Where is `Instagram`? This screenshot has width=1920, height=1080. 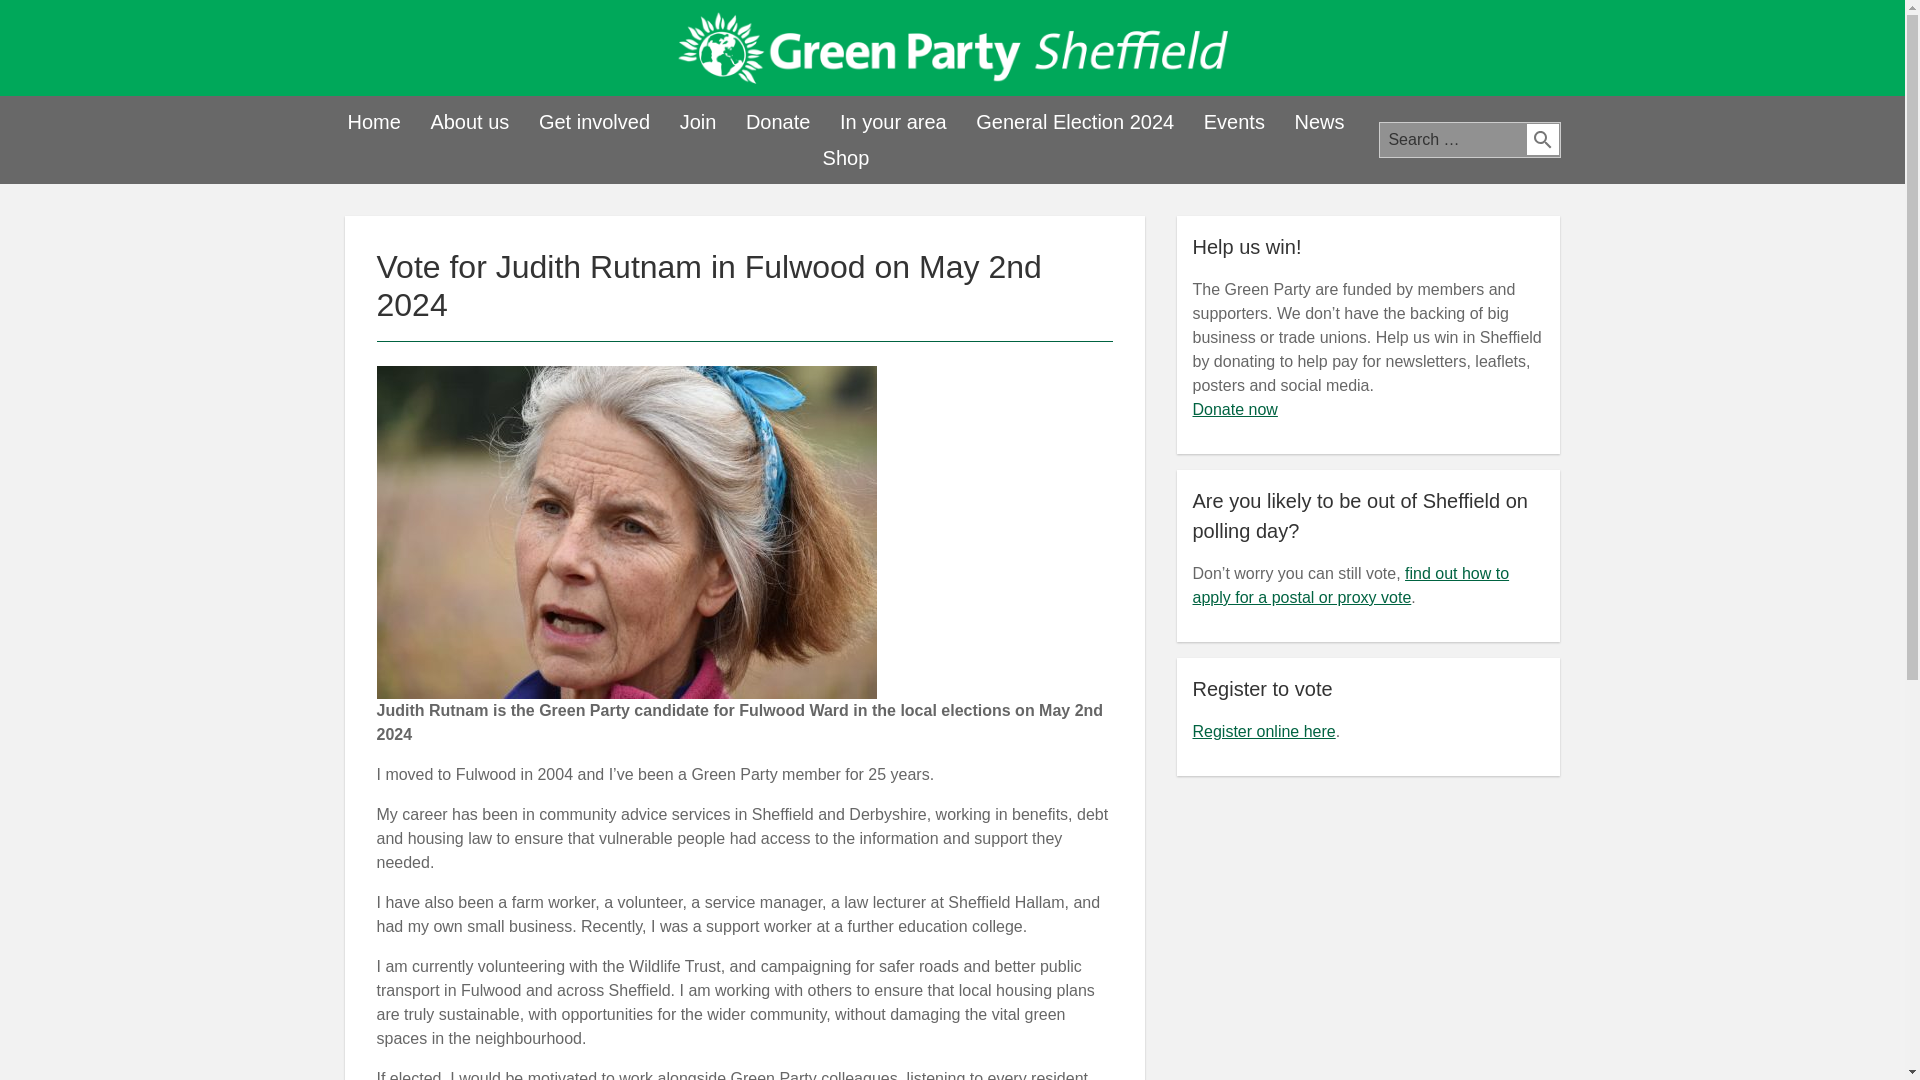
Instagram is located at coordinates (1542, 50).